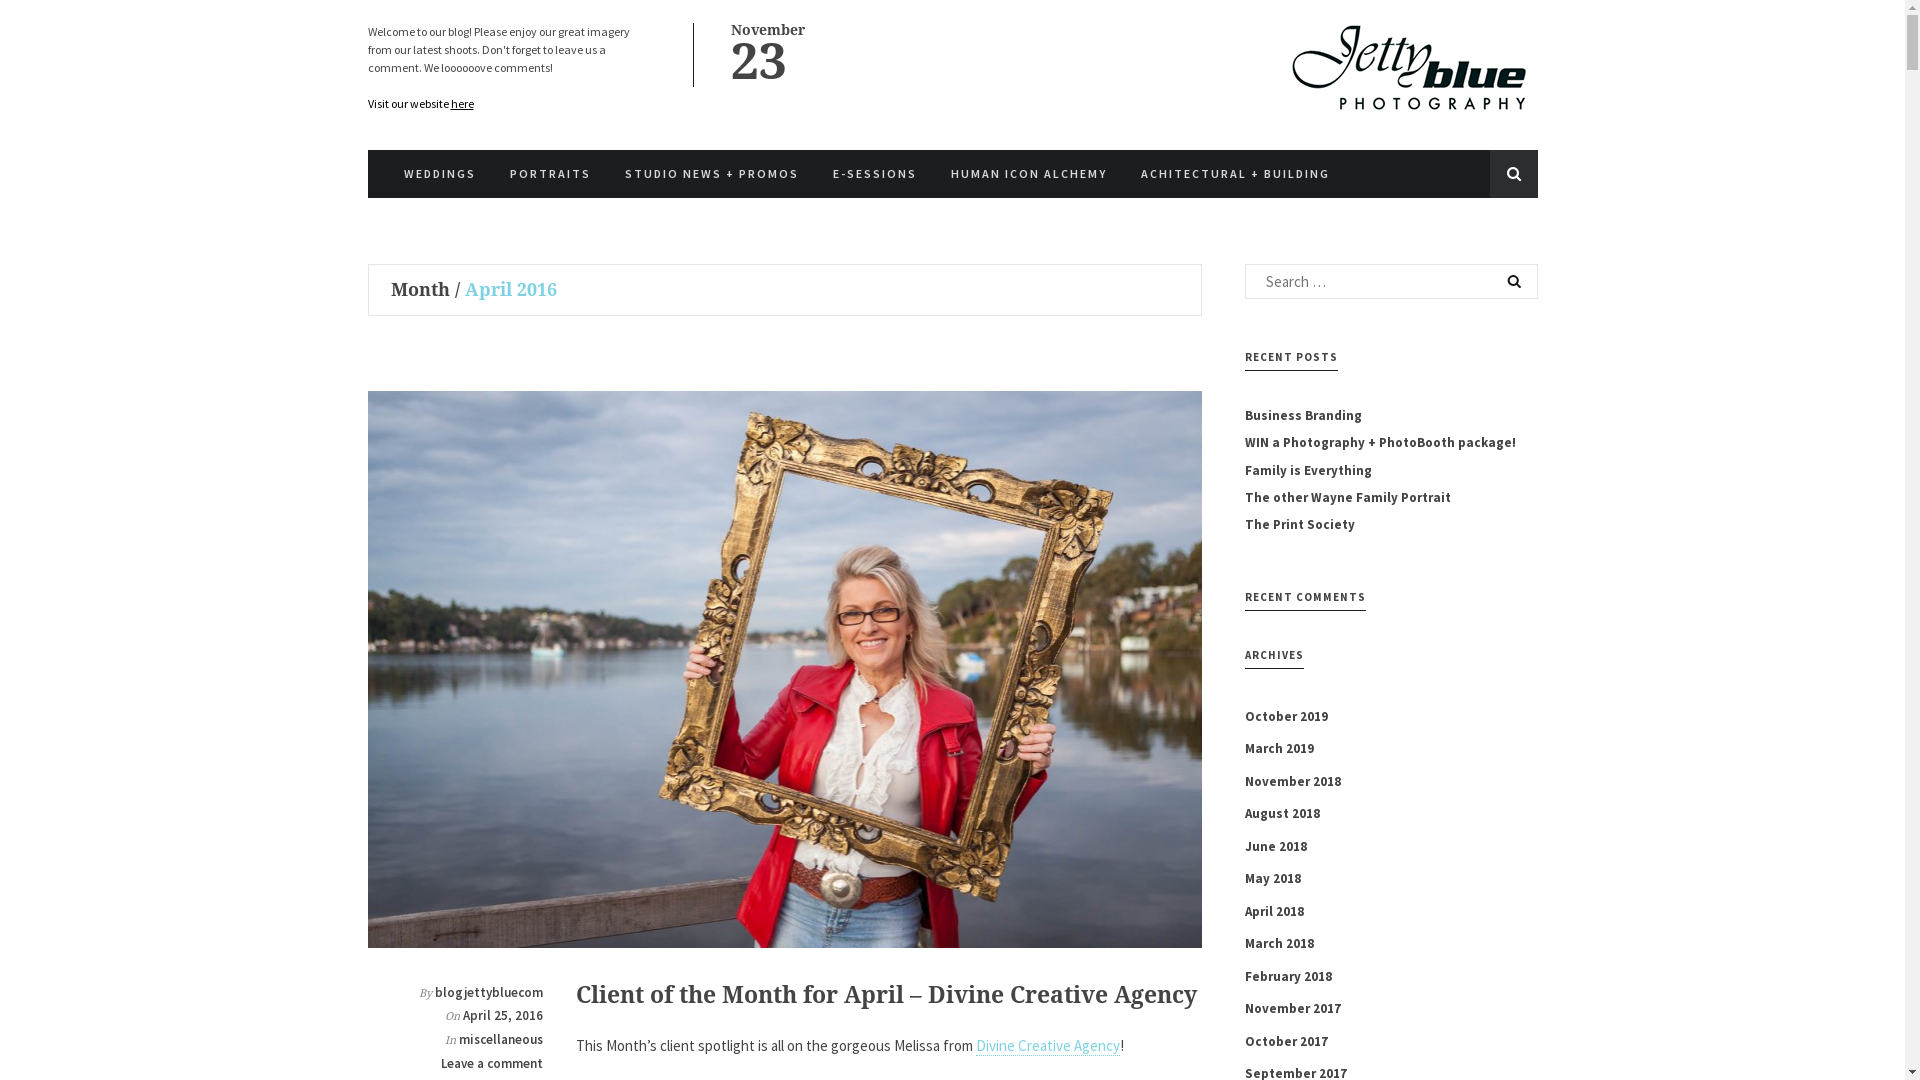 The image size is (1920, 1080). Describe the element at coordinates (1276, 846) in the screenshot. I see `June 2018` at that location.